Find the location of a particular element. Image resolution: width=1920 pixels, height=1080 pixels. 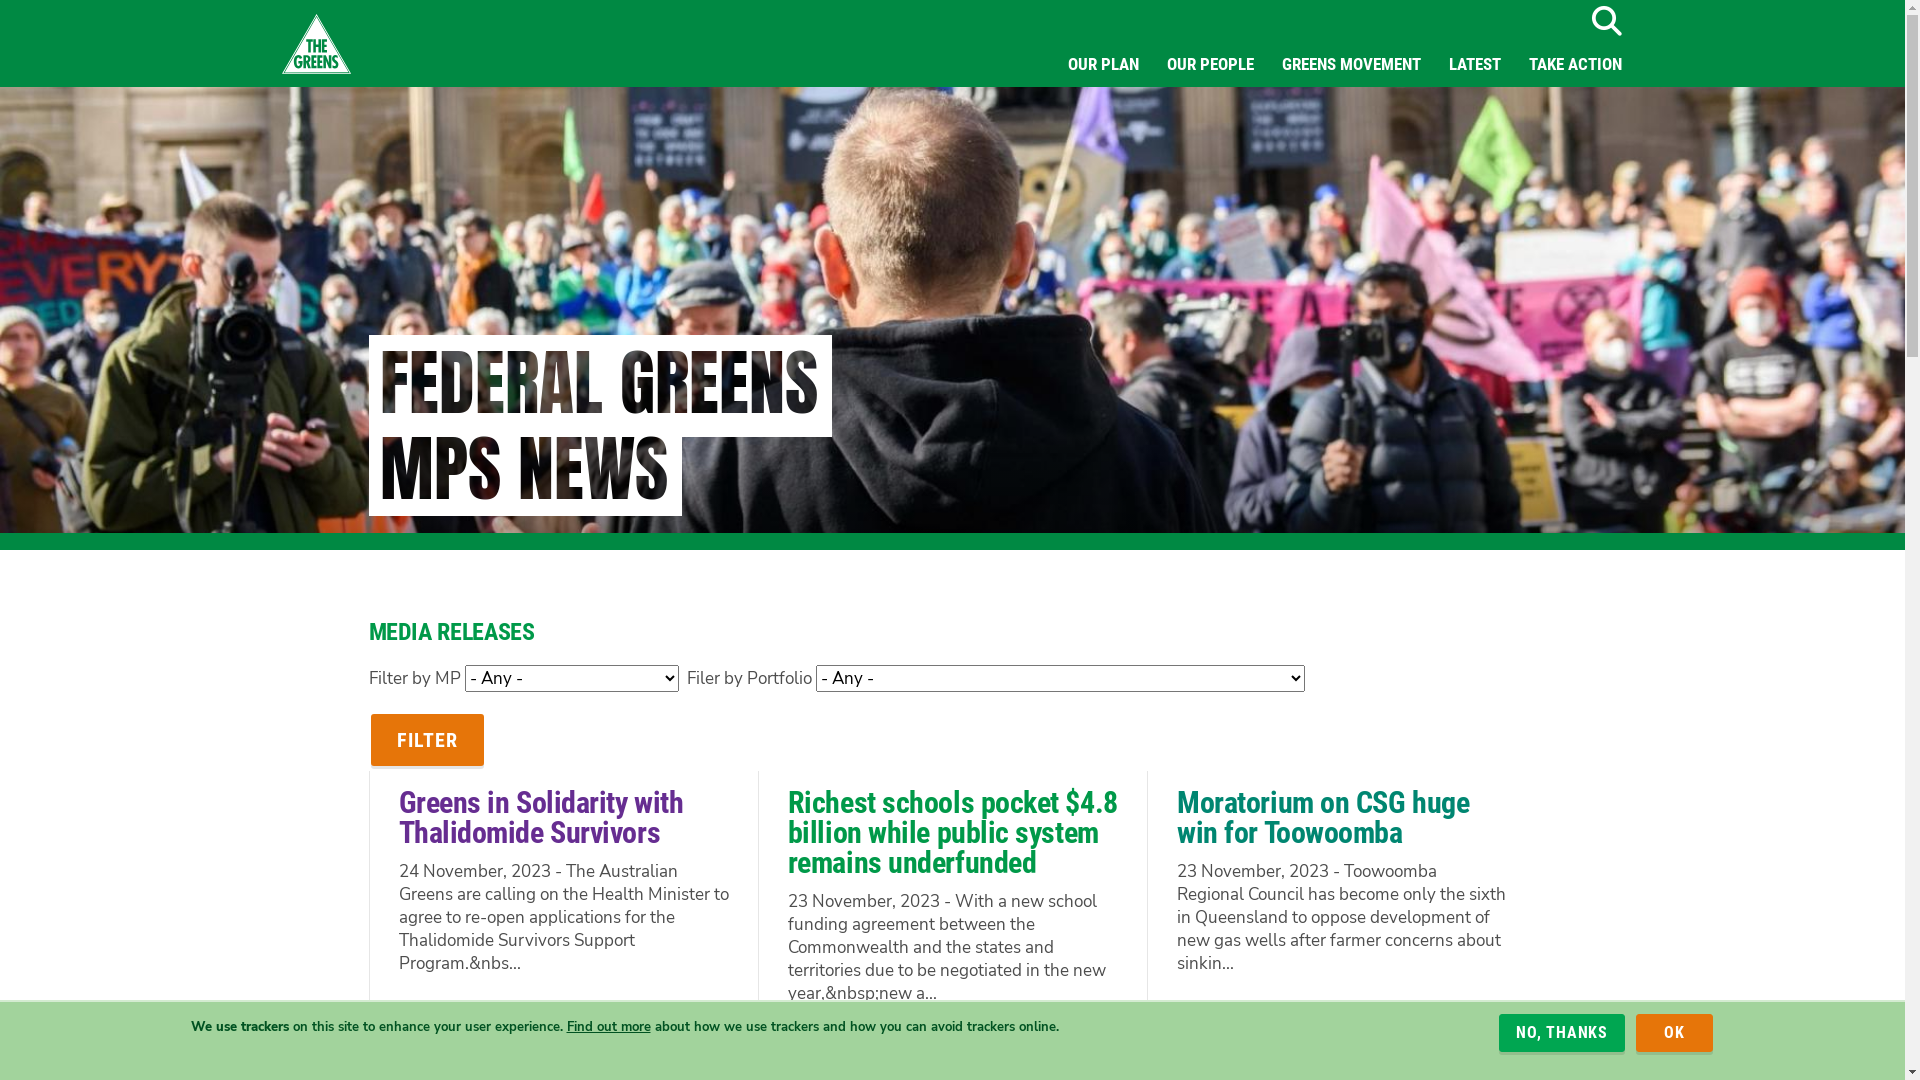

LATEST is located at coordinates (1474, 64).